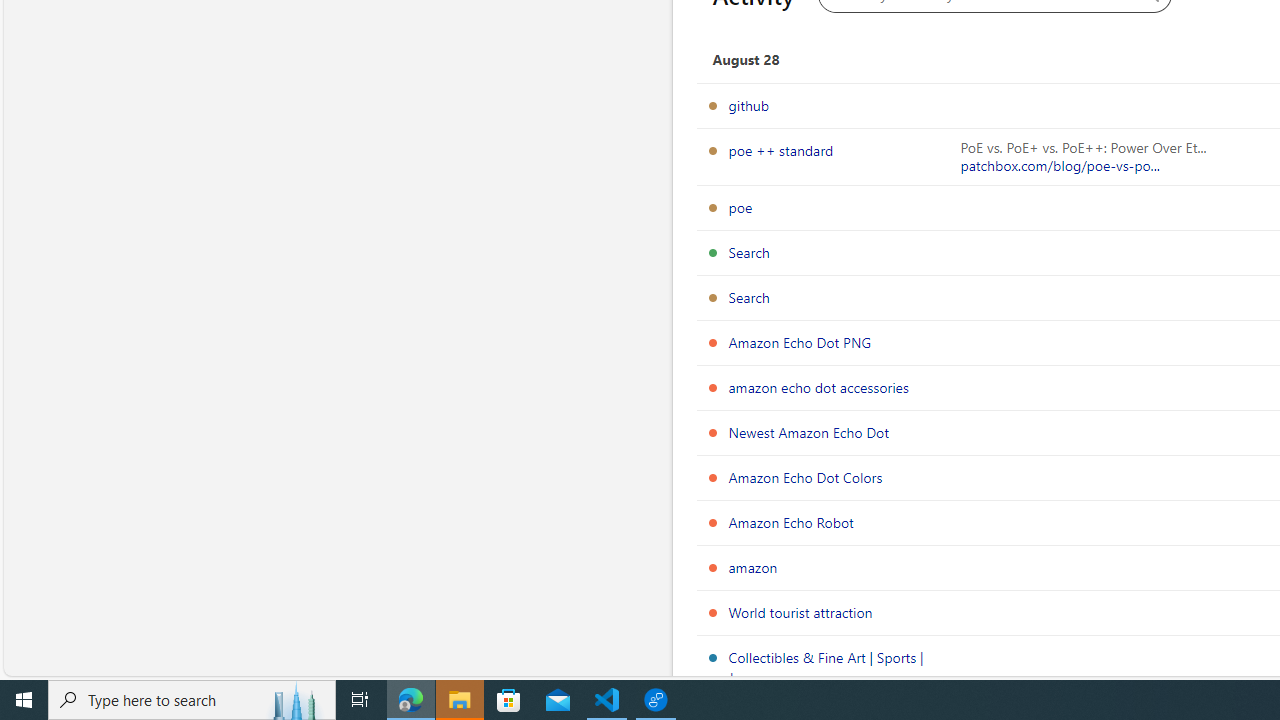 The height and width of the screenshot is (720, 1280). I want to click on github, so click(748, 105).